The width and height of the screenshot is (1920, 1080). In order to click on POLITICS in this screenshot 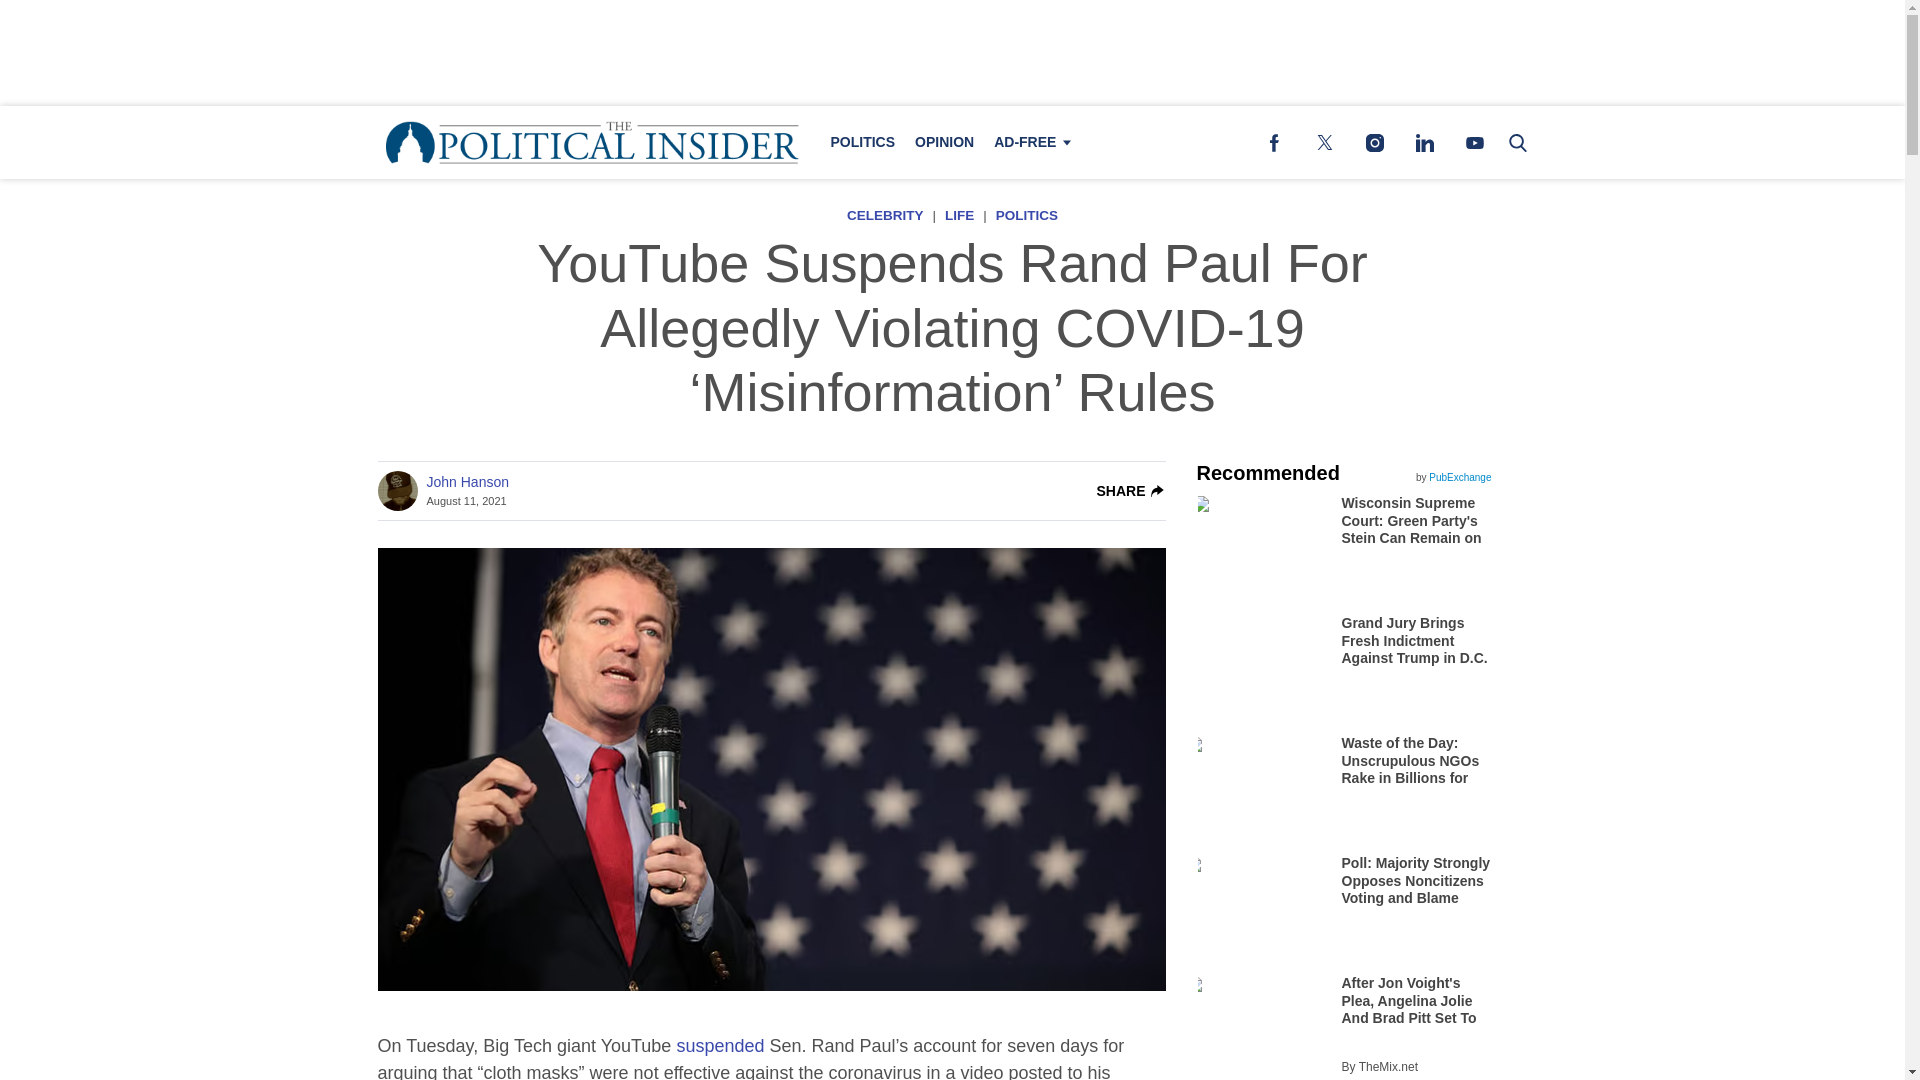, I will do `click(862, 142)`.